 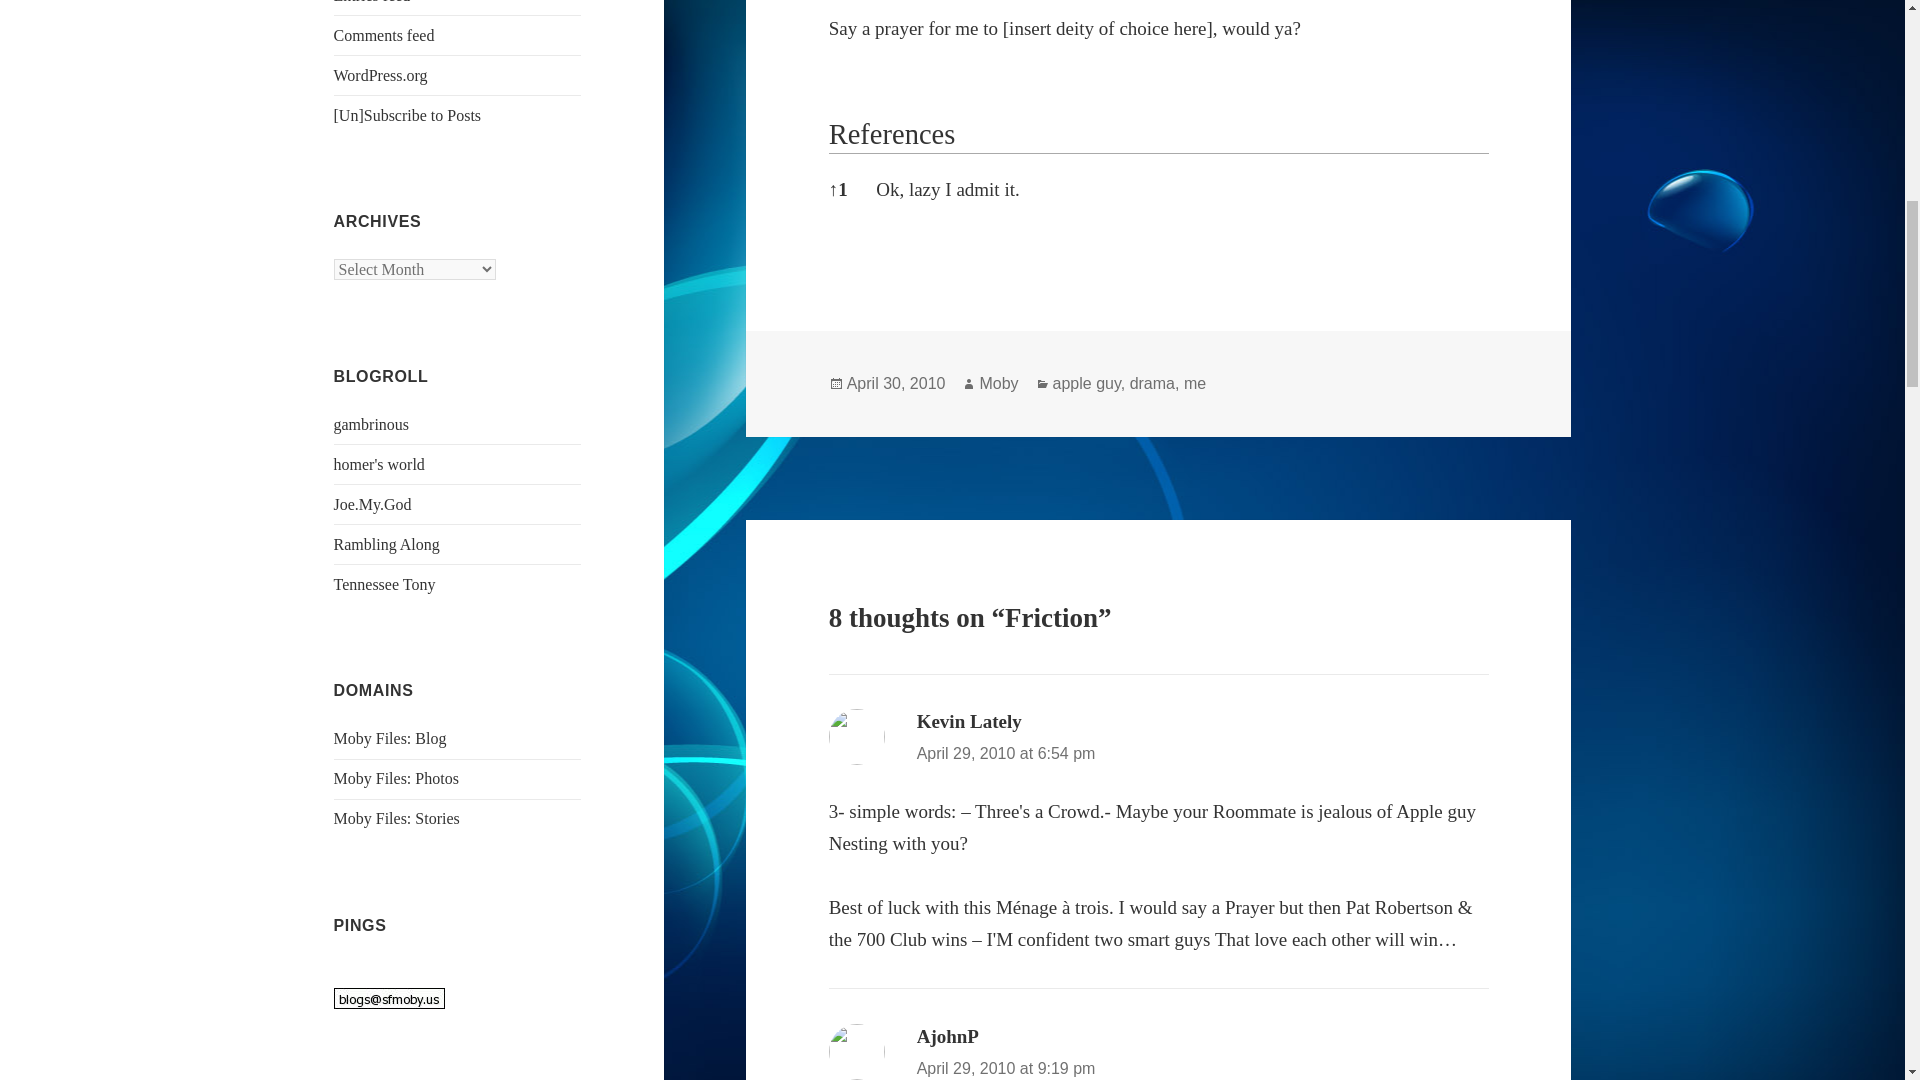 I want to click on AjohnP, so click(x=948, y=1036).